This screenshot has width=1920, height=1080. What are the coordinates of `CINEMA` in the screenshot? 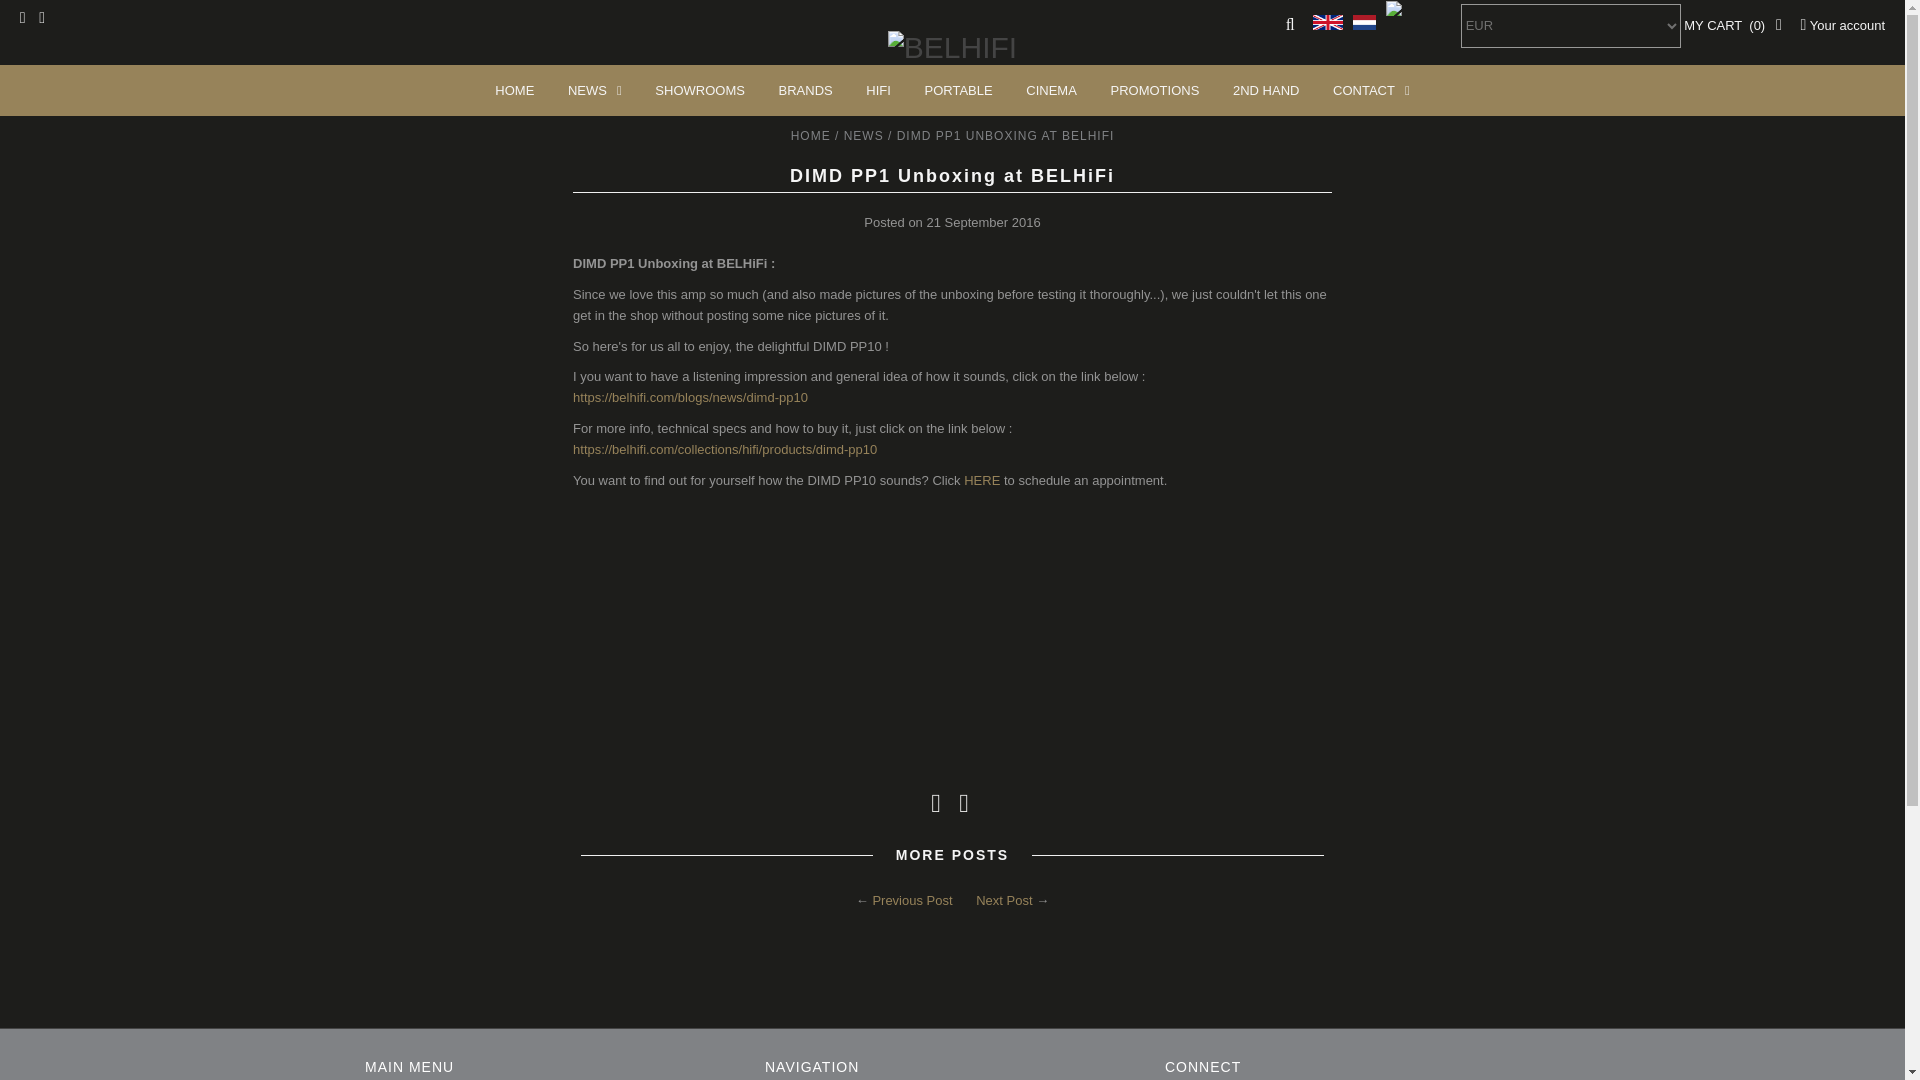 It's located at (1052, 90).